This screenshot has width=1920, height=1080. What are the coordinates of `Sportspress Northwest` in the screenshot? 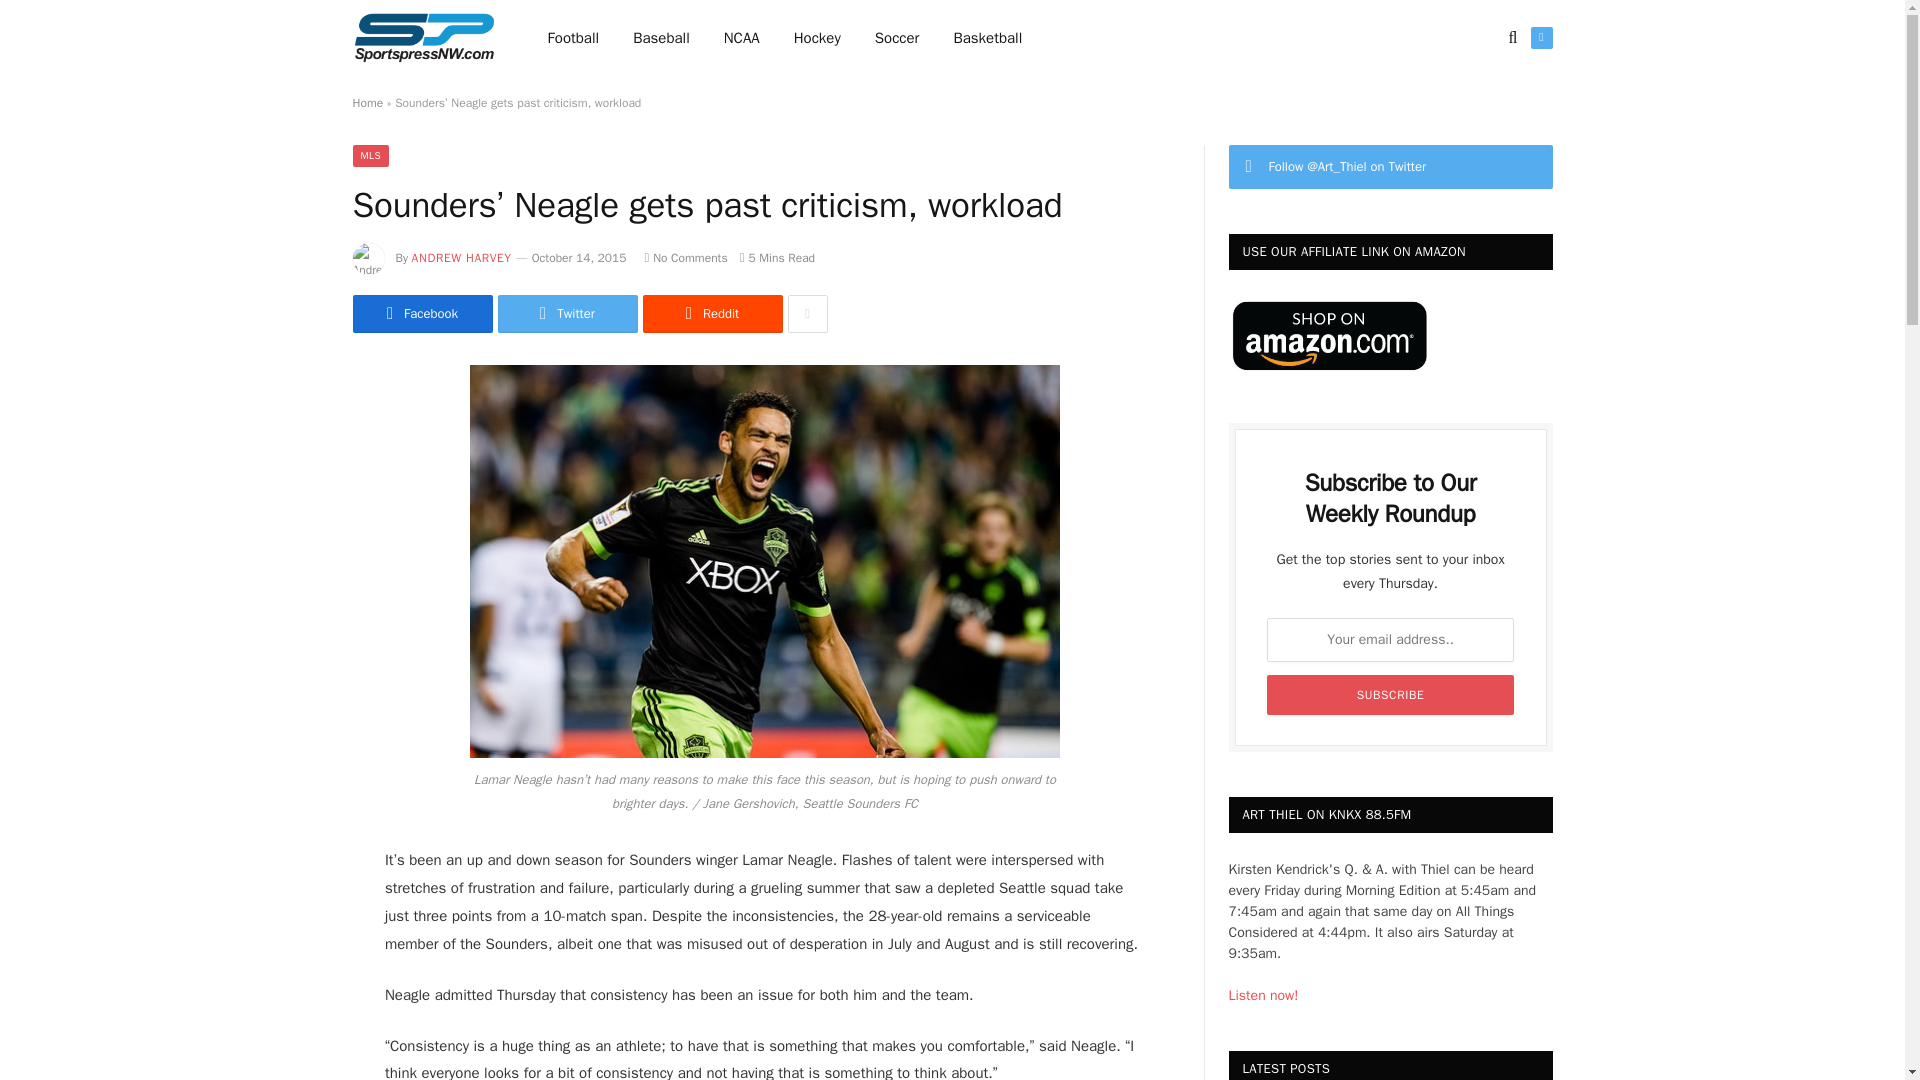 It's located at (423, 38).